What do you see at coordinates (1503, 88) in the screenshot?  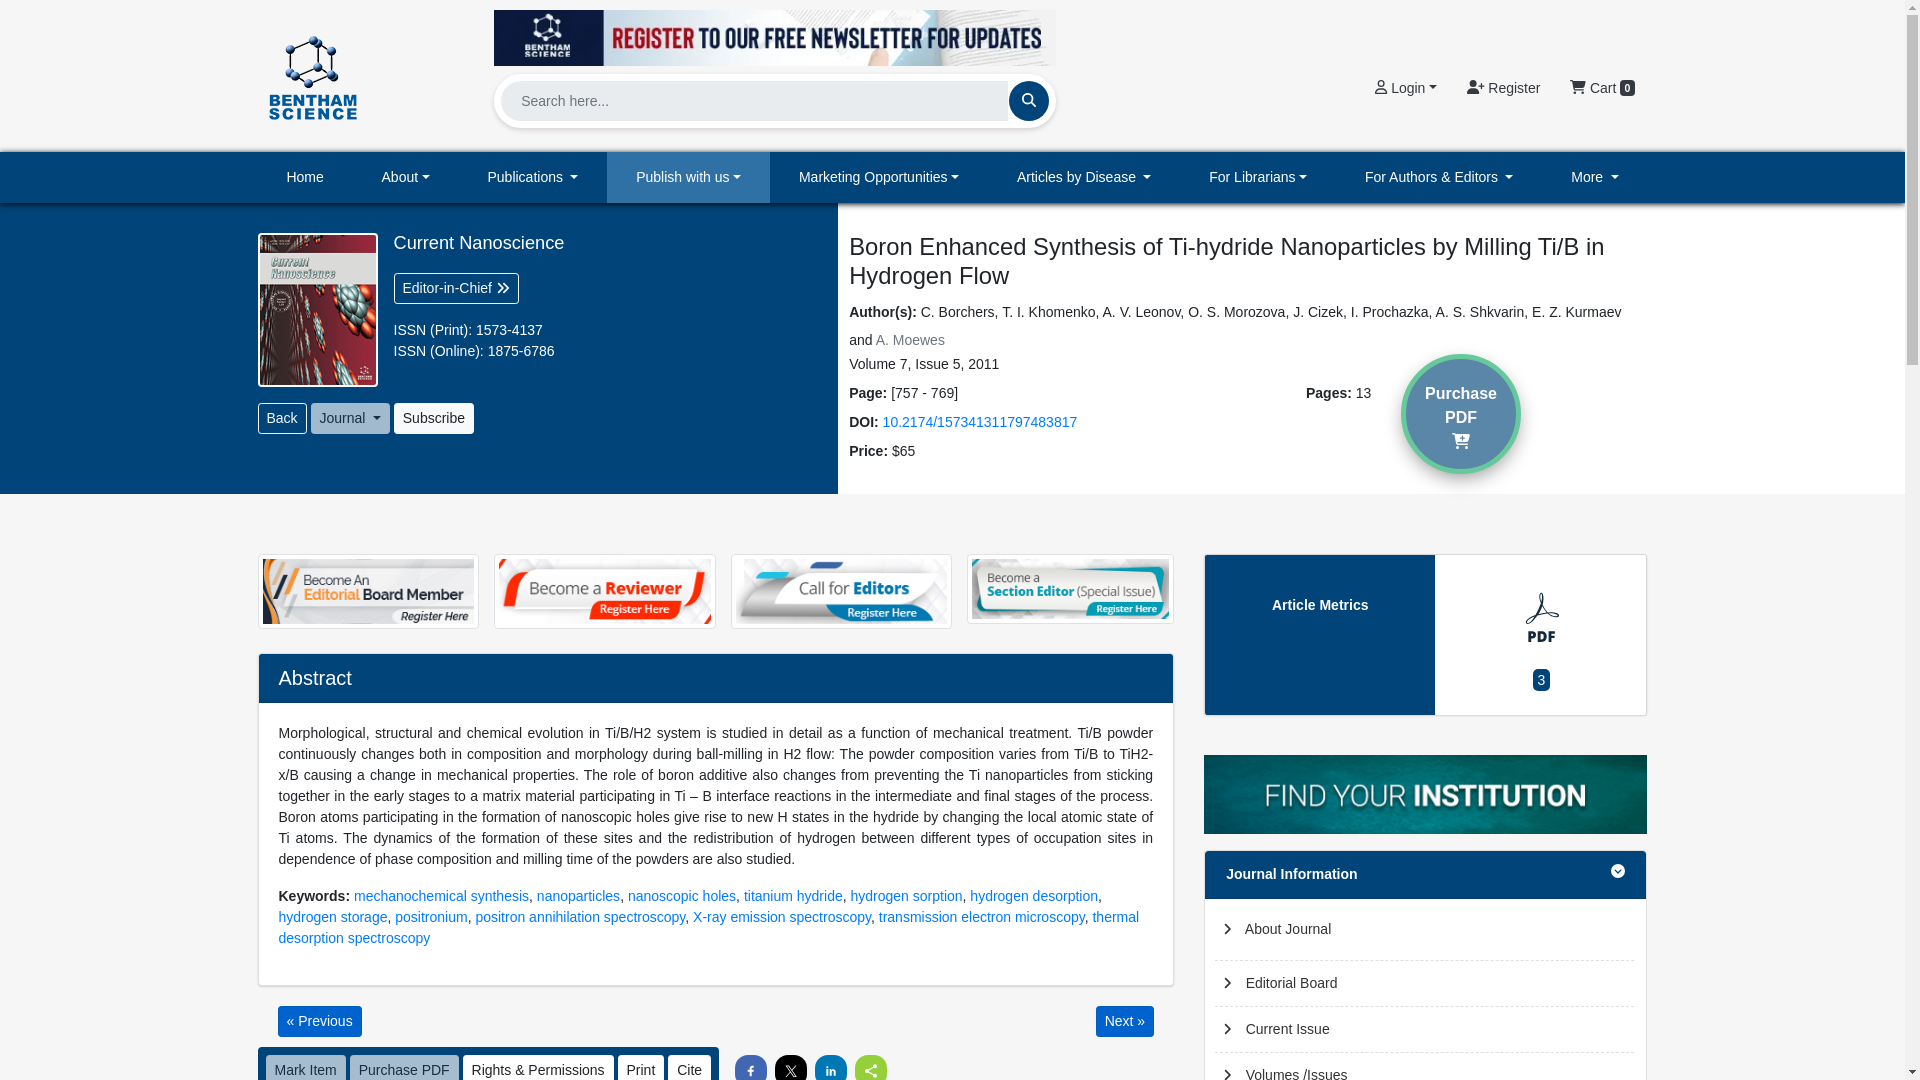 I see `Register` at bounding box center [1503, 88].